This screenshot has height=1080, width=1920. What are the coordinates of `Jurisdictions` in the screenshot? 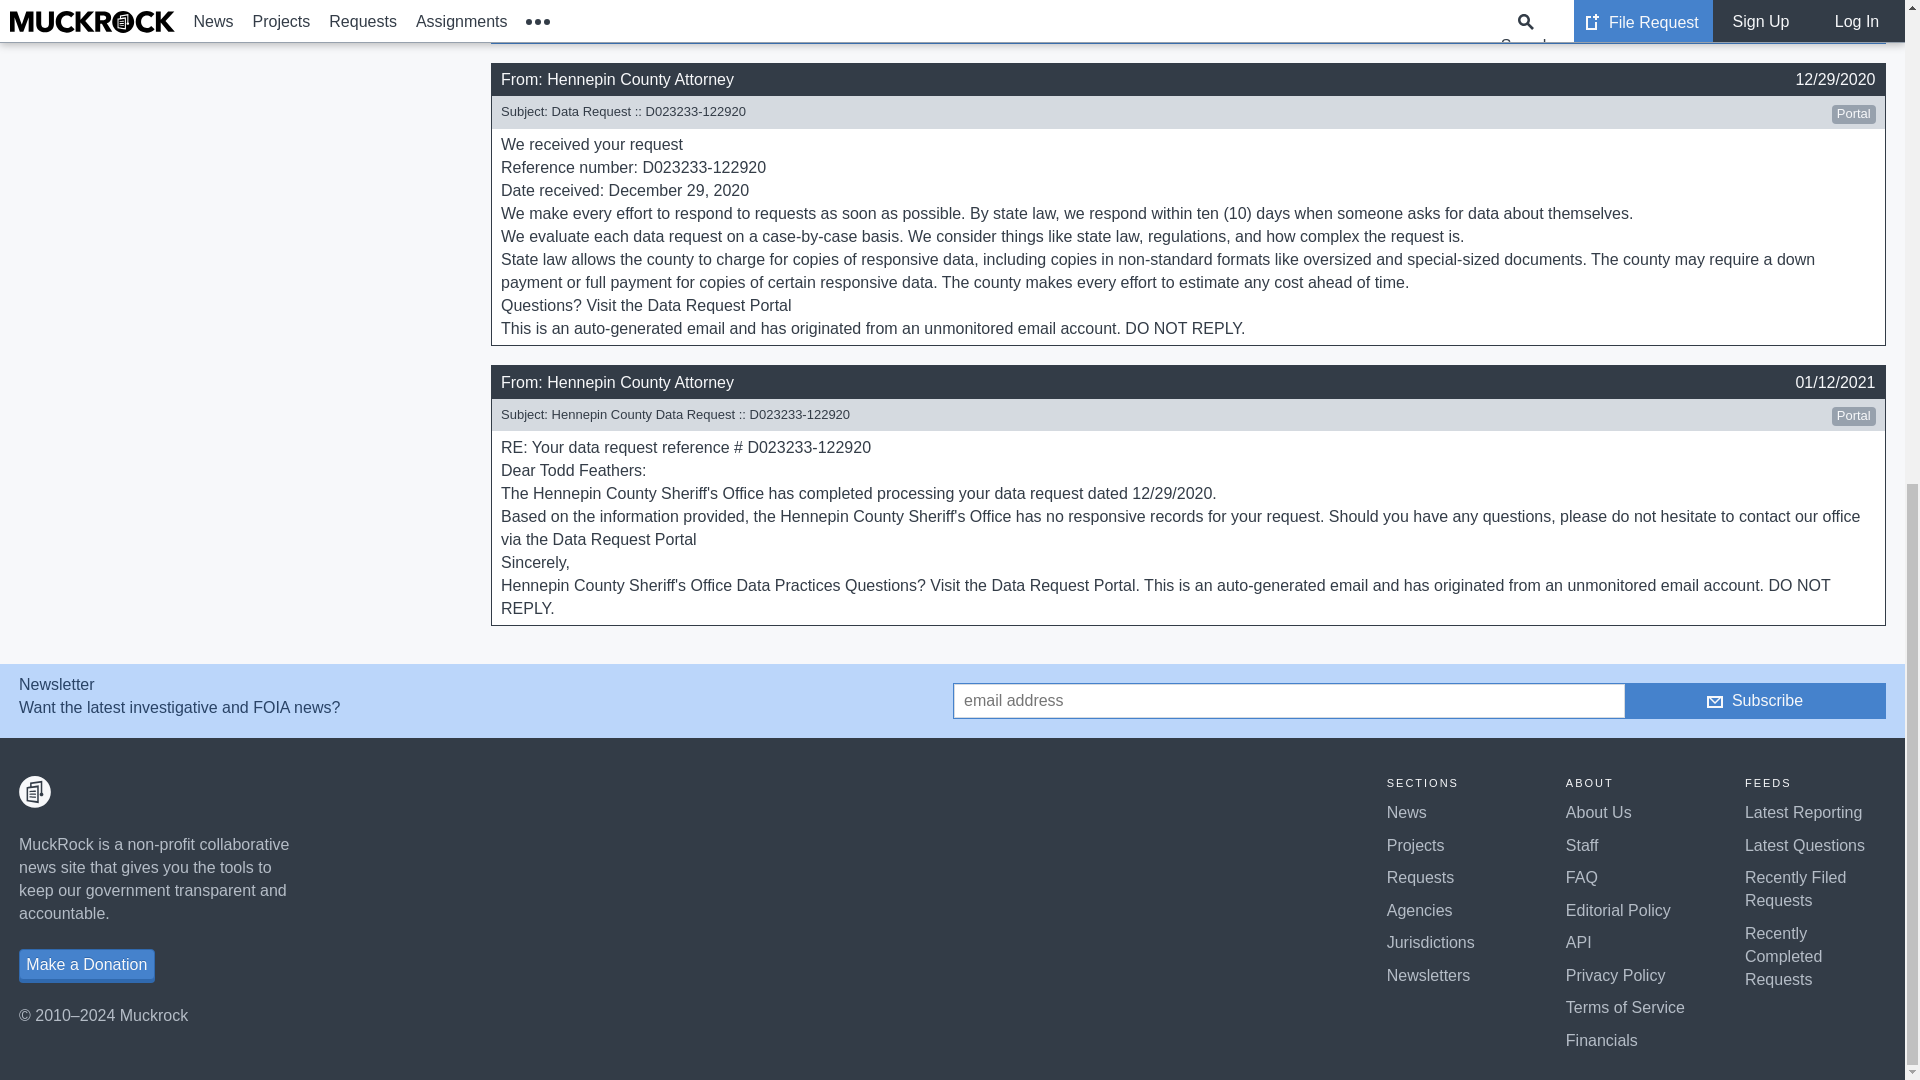 It's located at (1430, 942).